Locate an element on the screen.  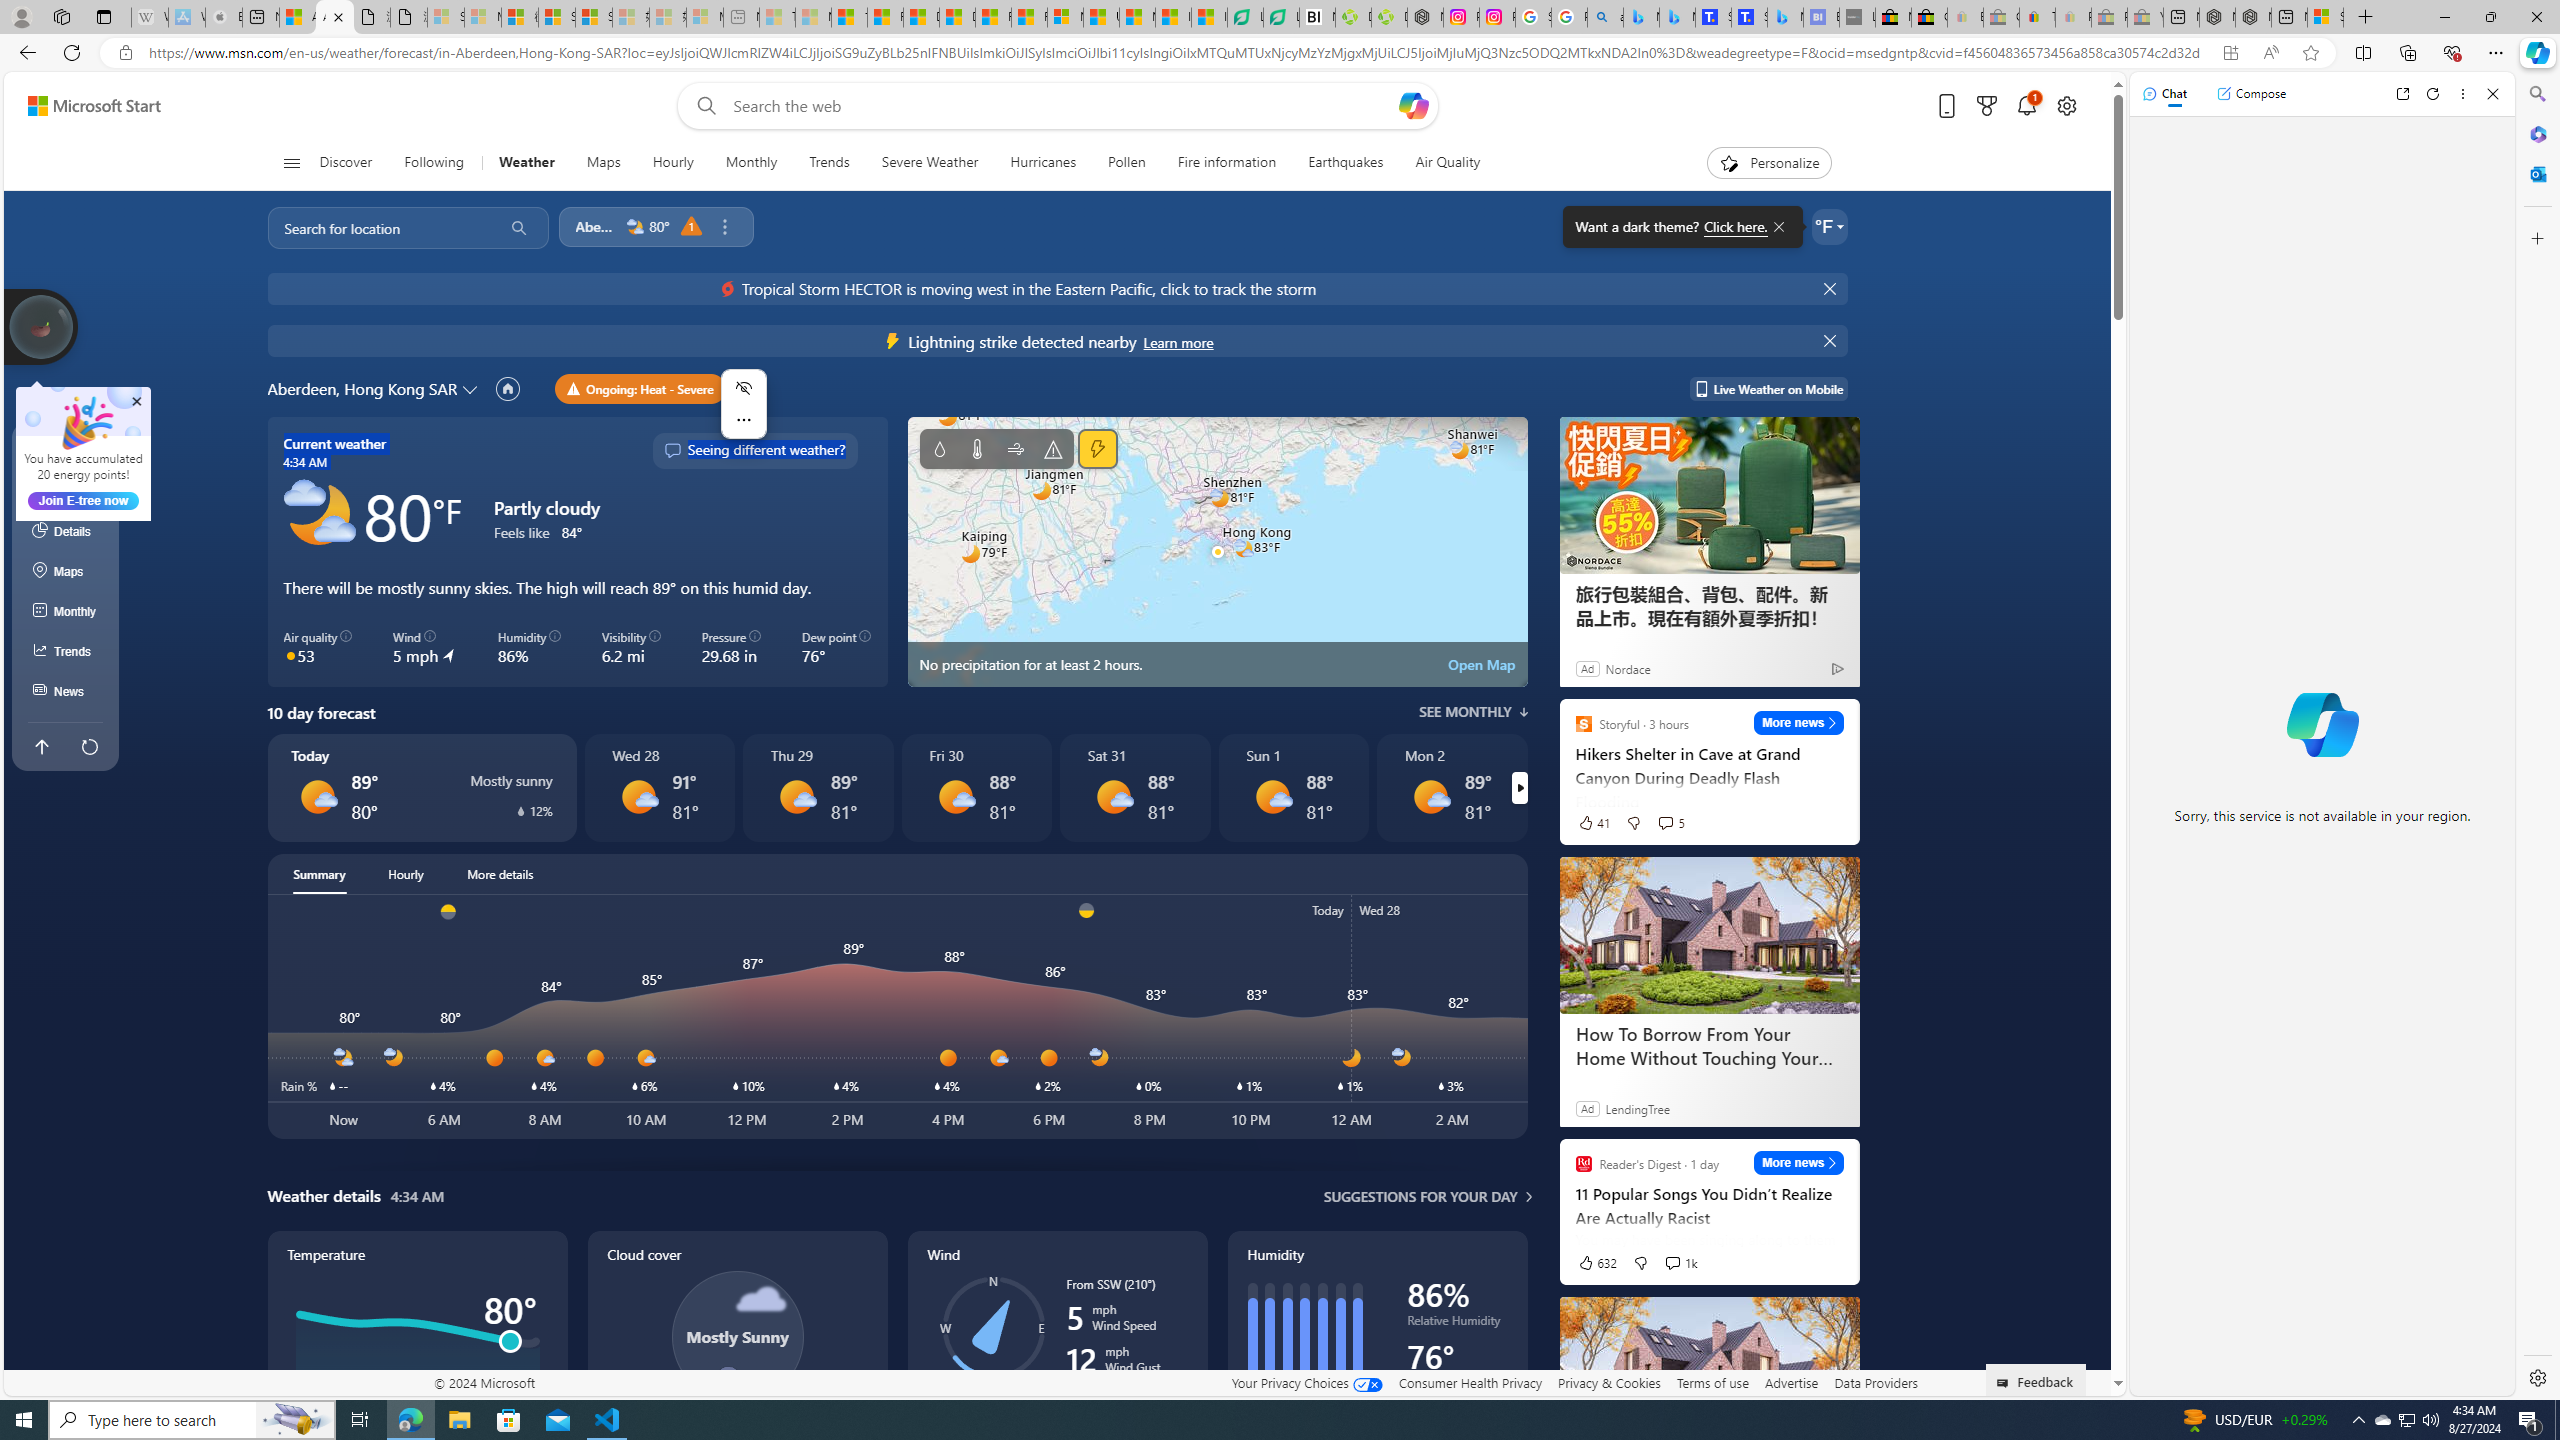
Suggestions for your day is located at coordinates (1420, 1196).